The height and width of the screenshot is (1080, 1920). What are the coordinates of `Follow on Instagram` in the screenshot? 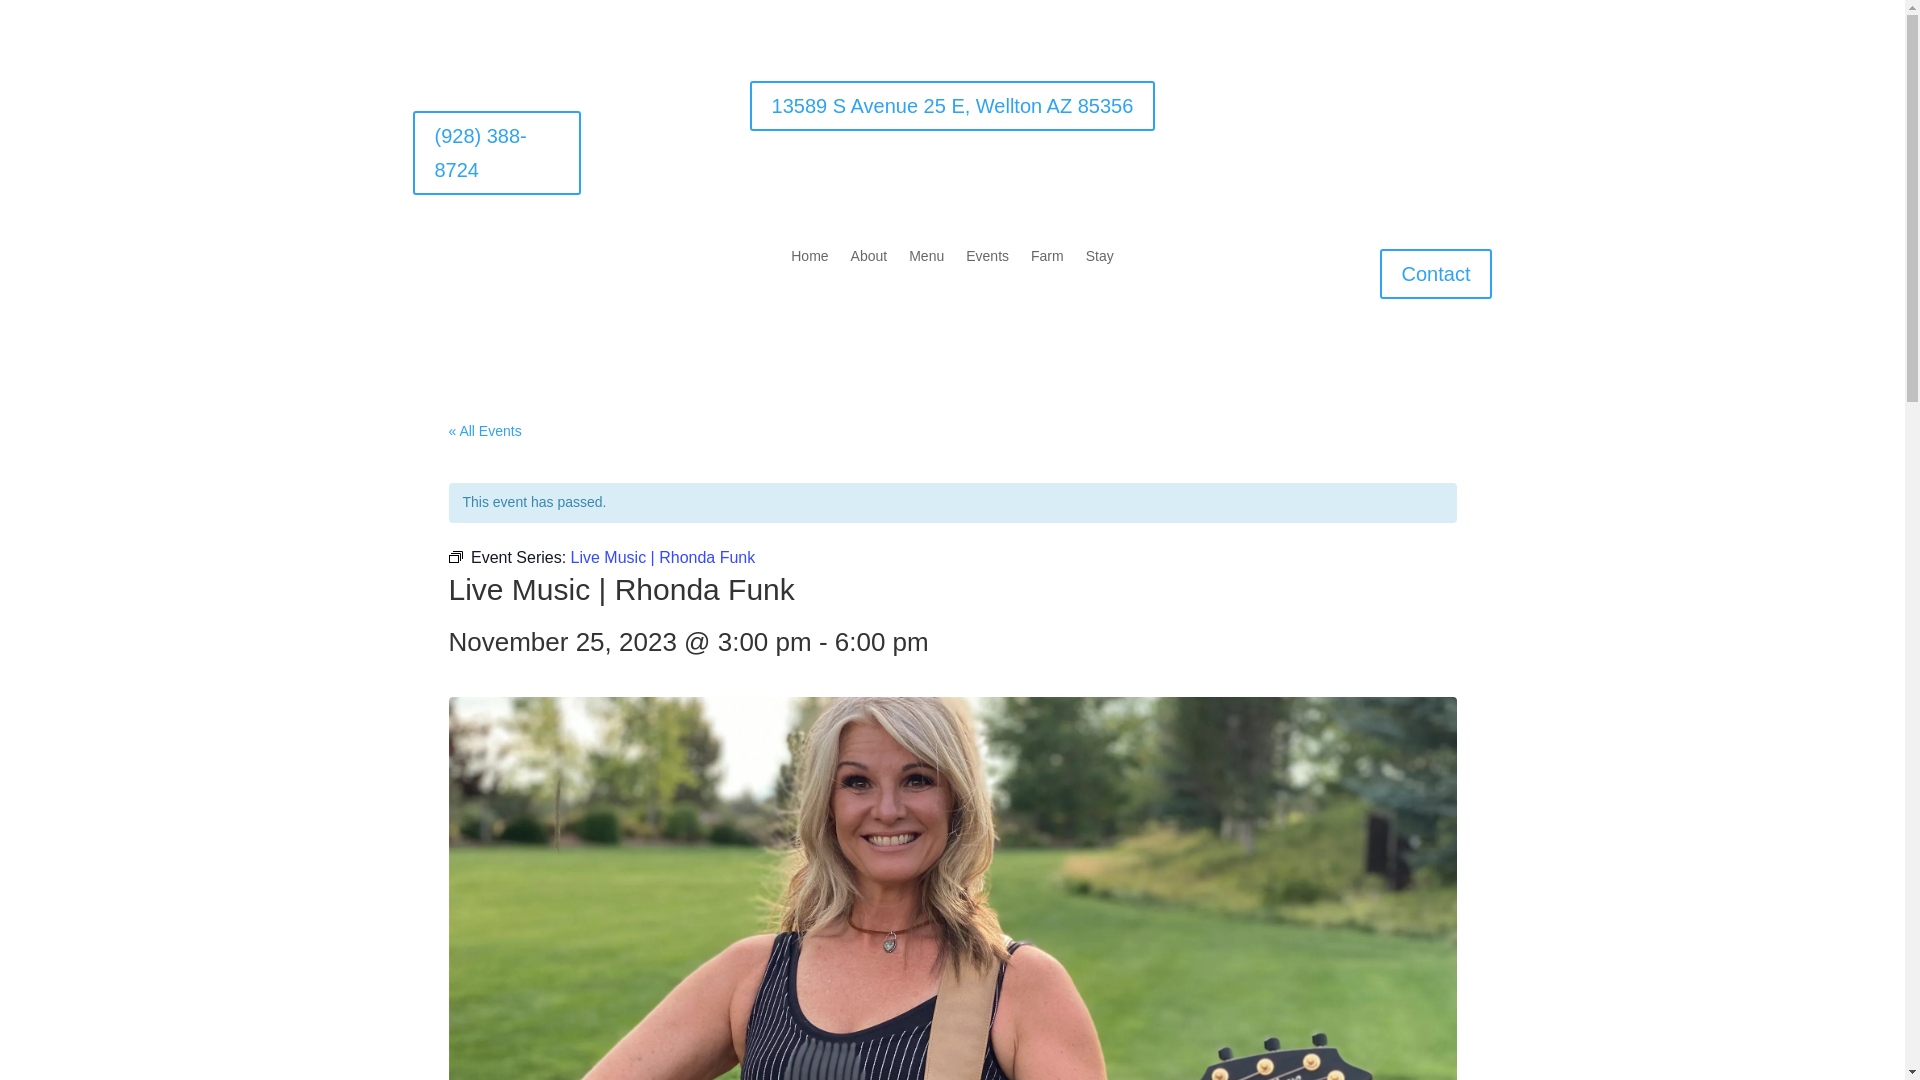 It's located at (1475, 97).